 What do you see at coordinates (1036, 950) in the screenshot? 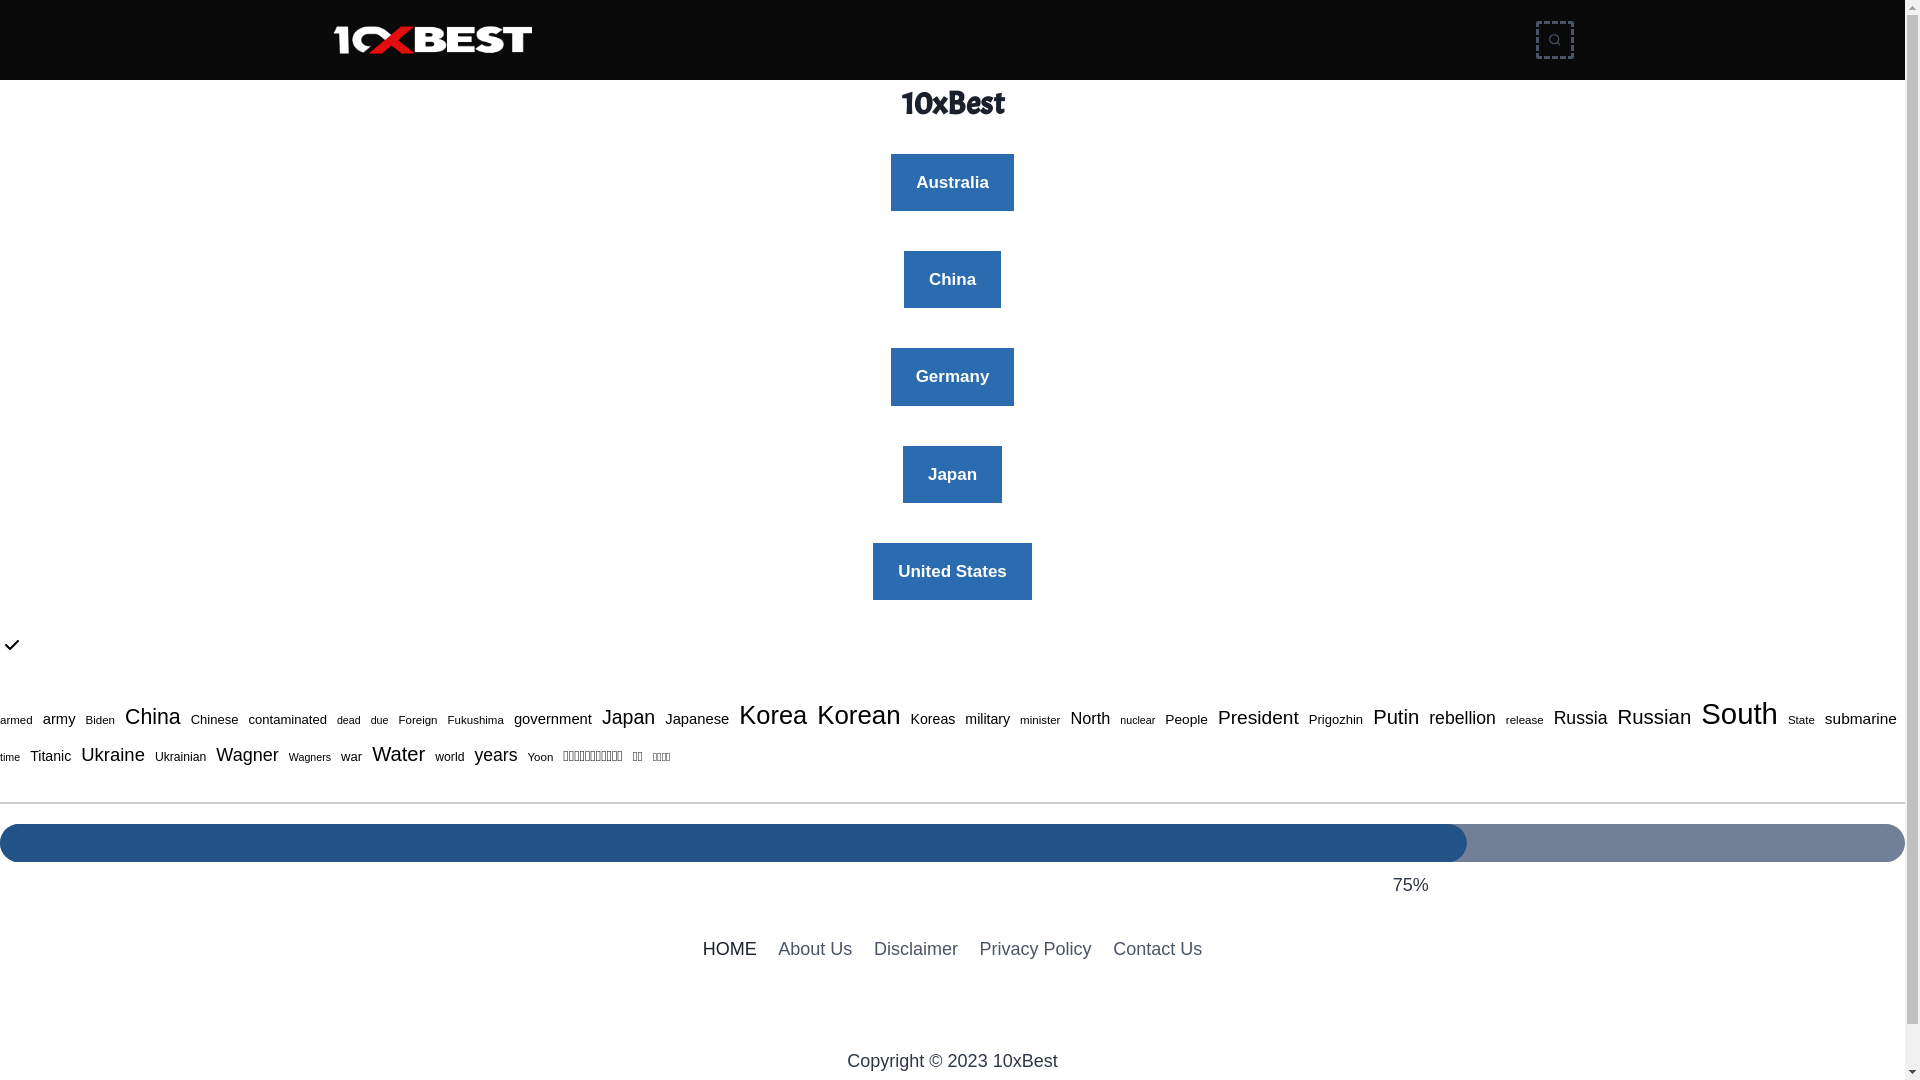
I see `Privacy Policy` at bounding box center [1036, 950].